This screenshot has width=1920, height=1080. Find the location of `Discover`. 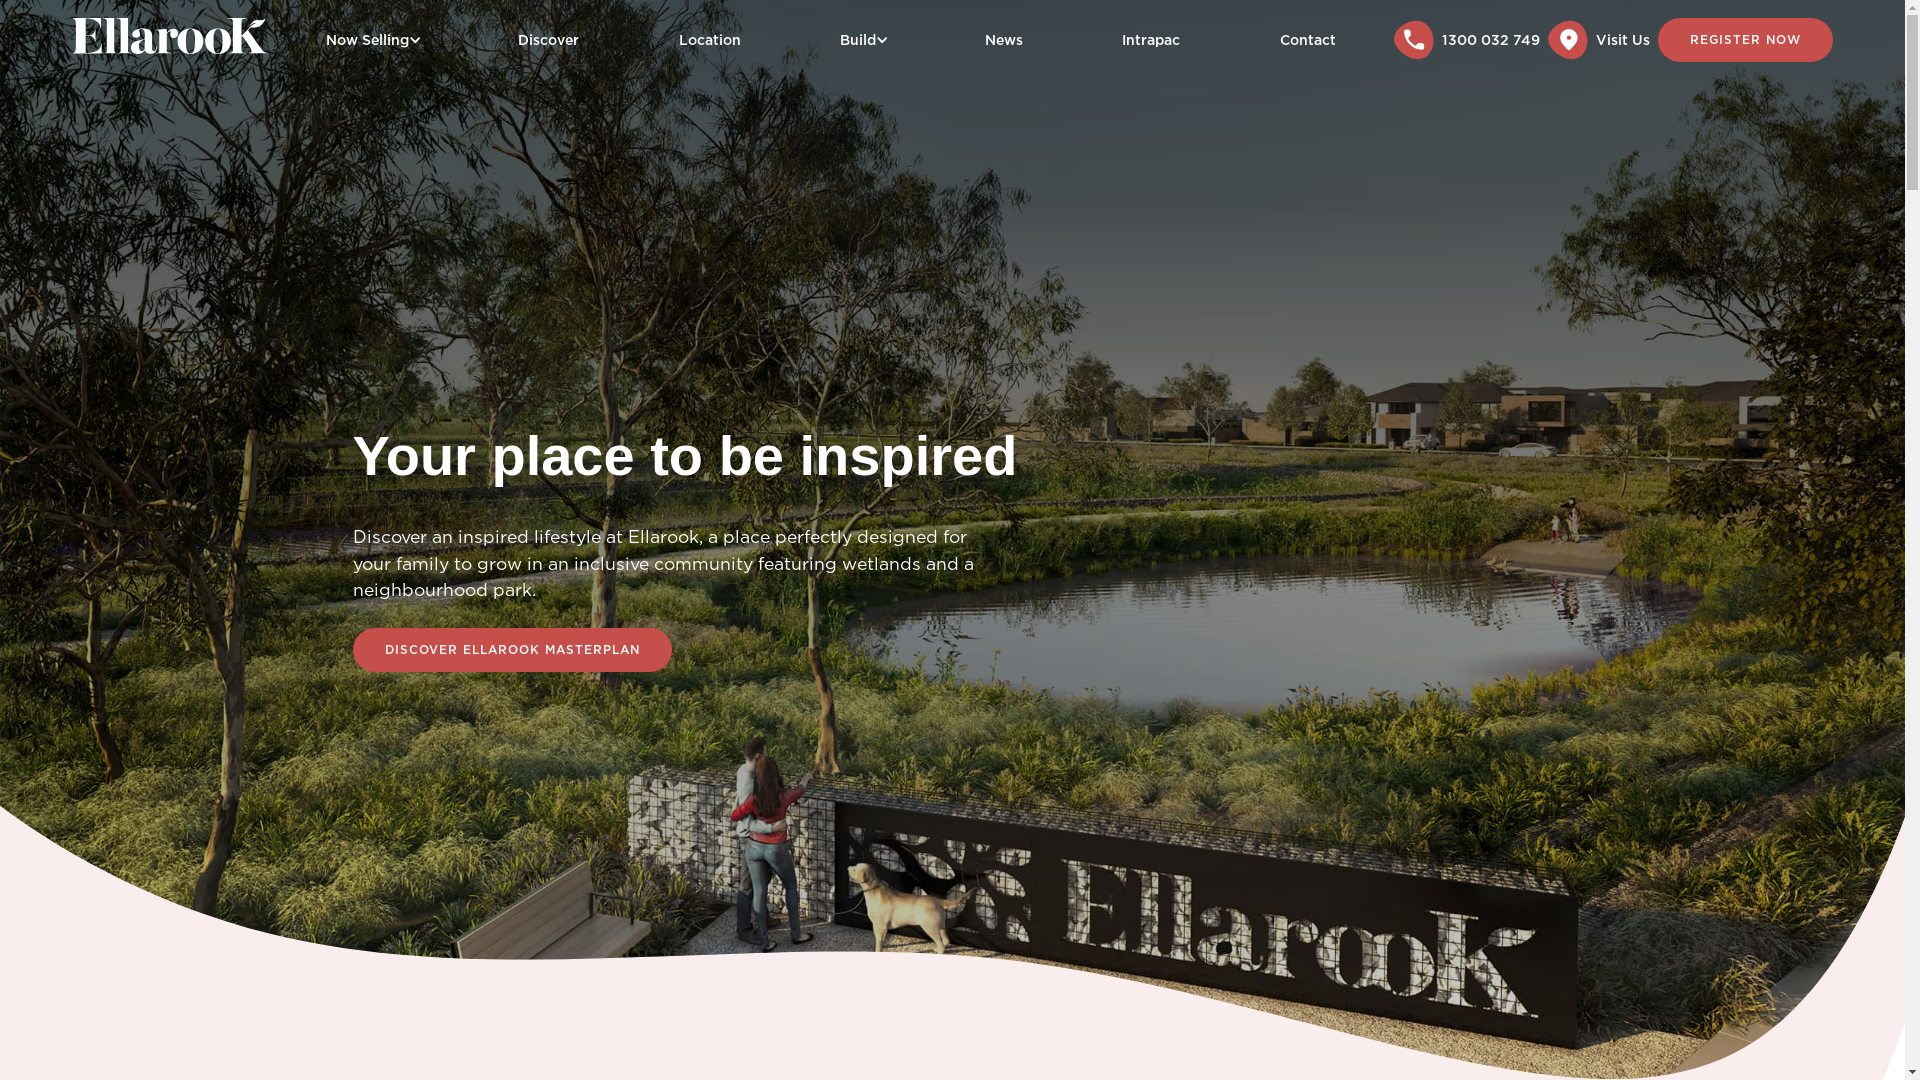

Discover is located at coordinates (548, 40).